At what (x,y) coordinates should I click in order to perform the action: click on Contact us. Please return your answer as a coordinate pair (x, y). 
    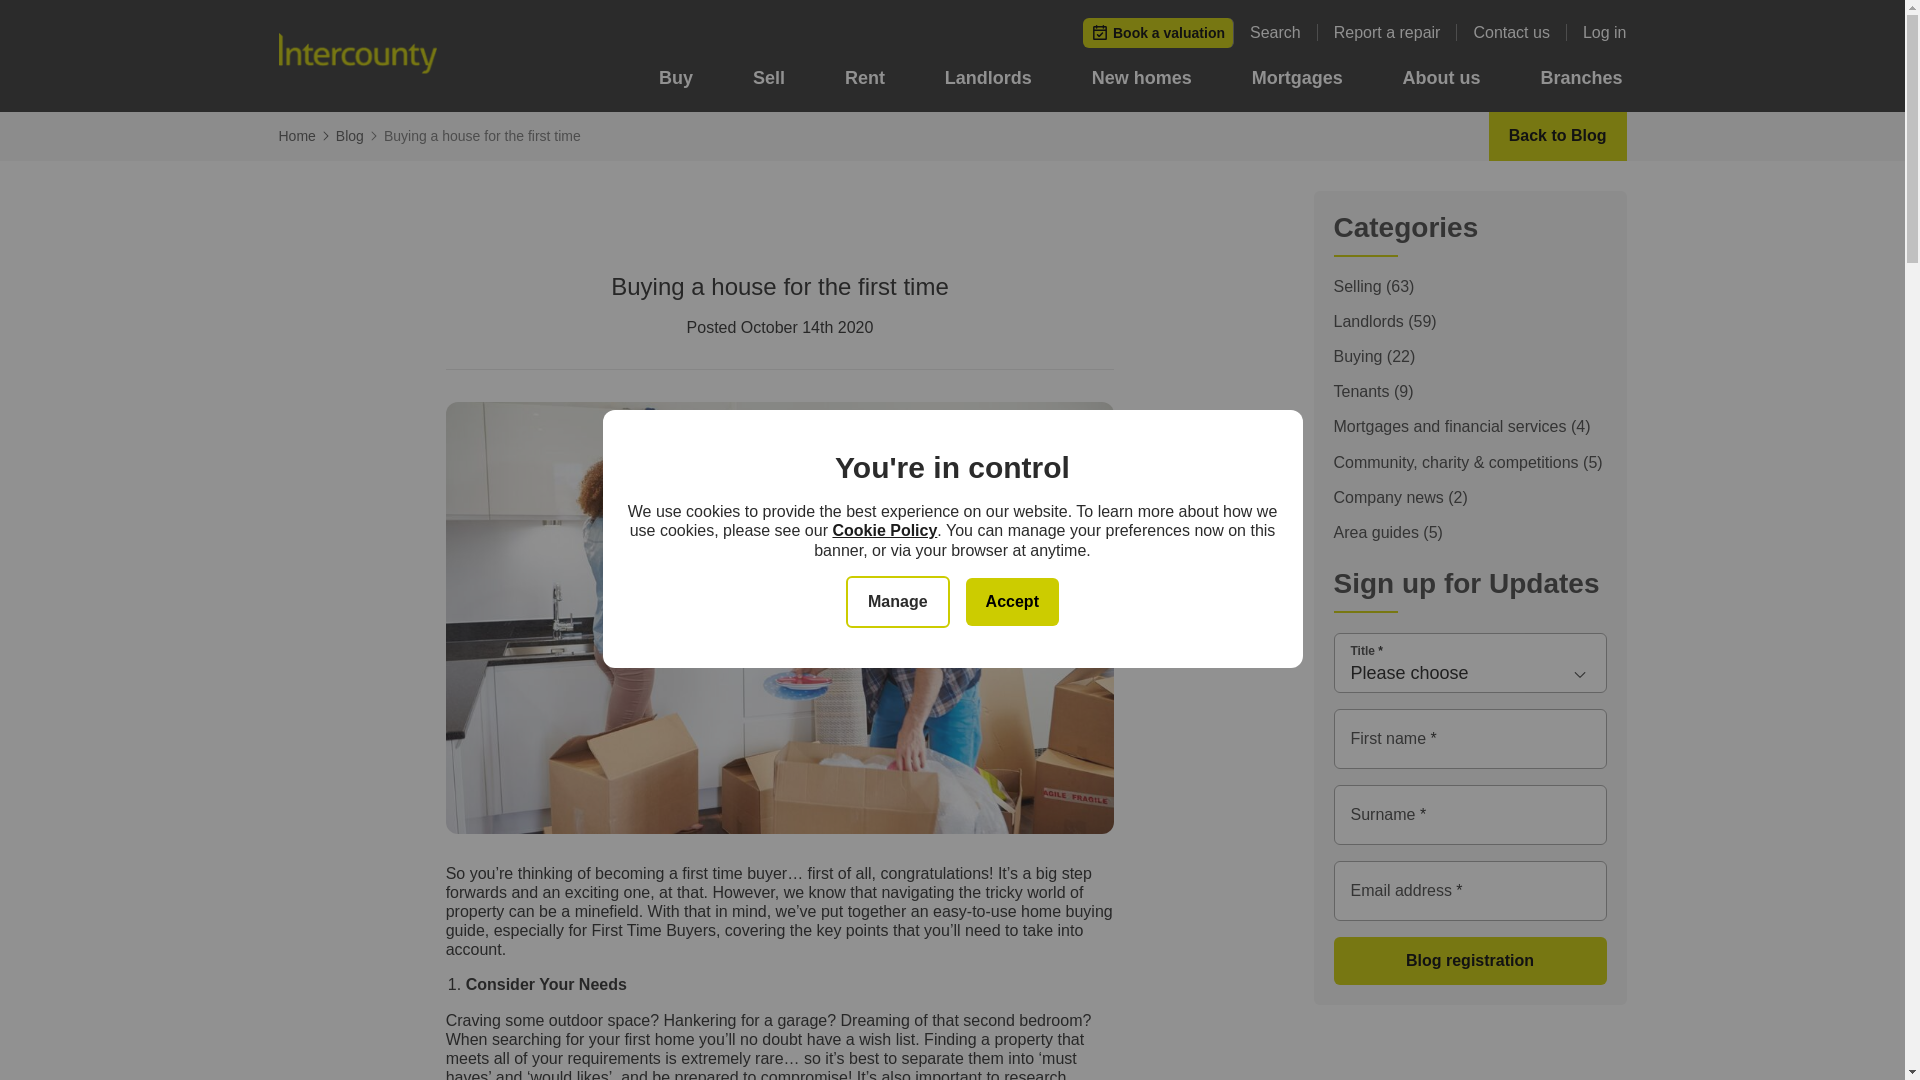
    Looking at the image, I should click on (1519, 32).